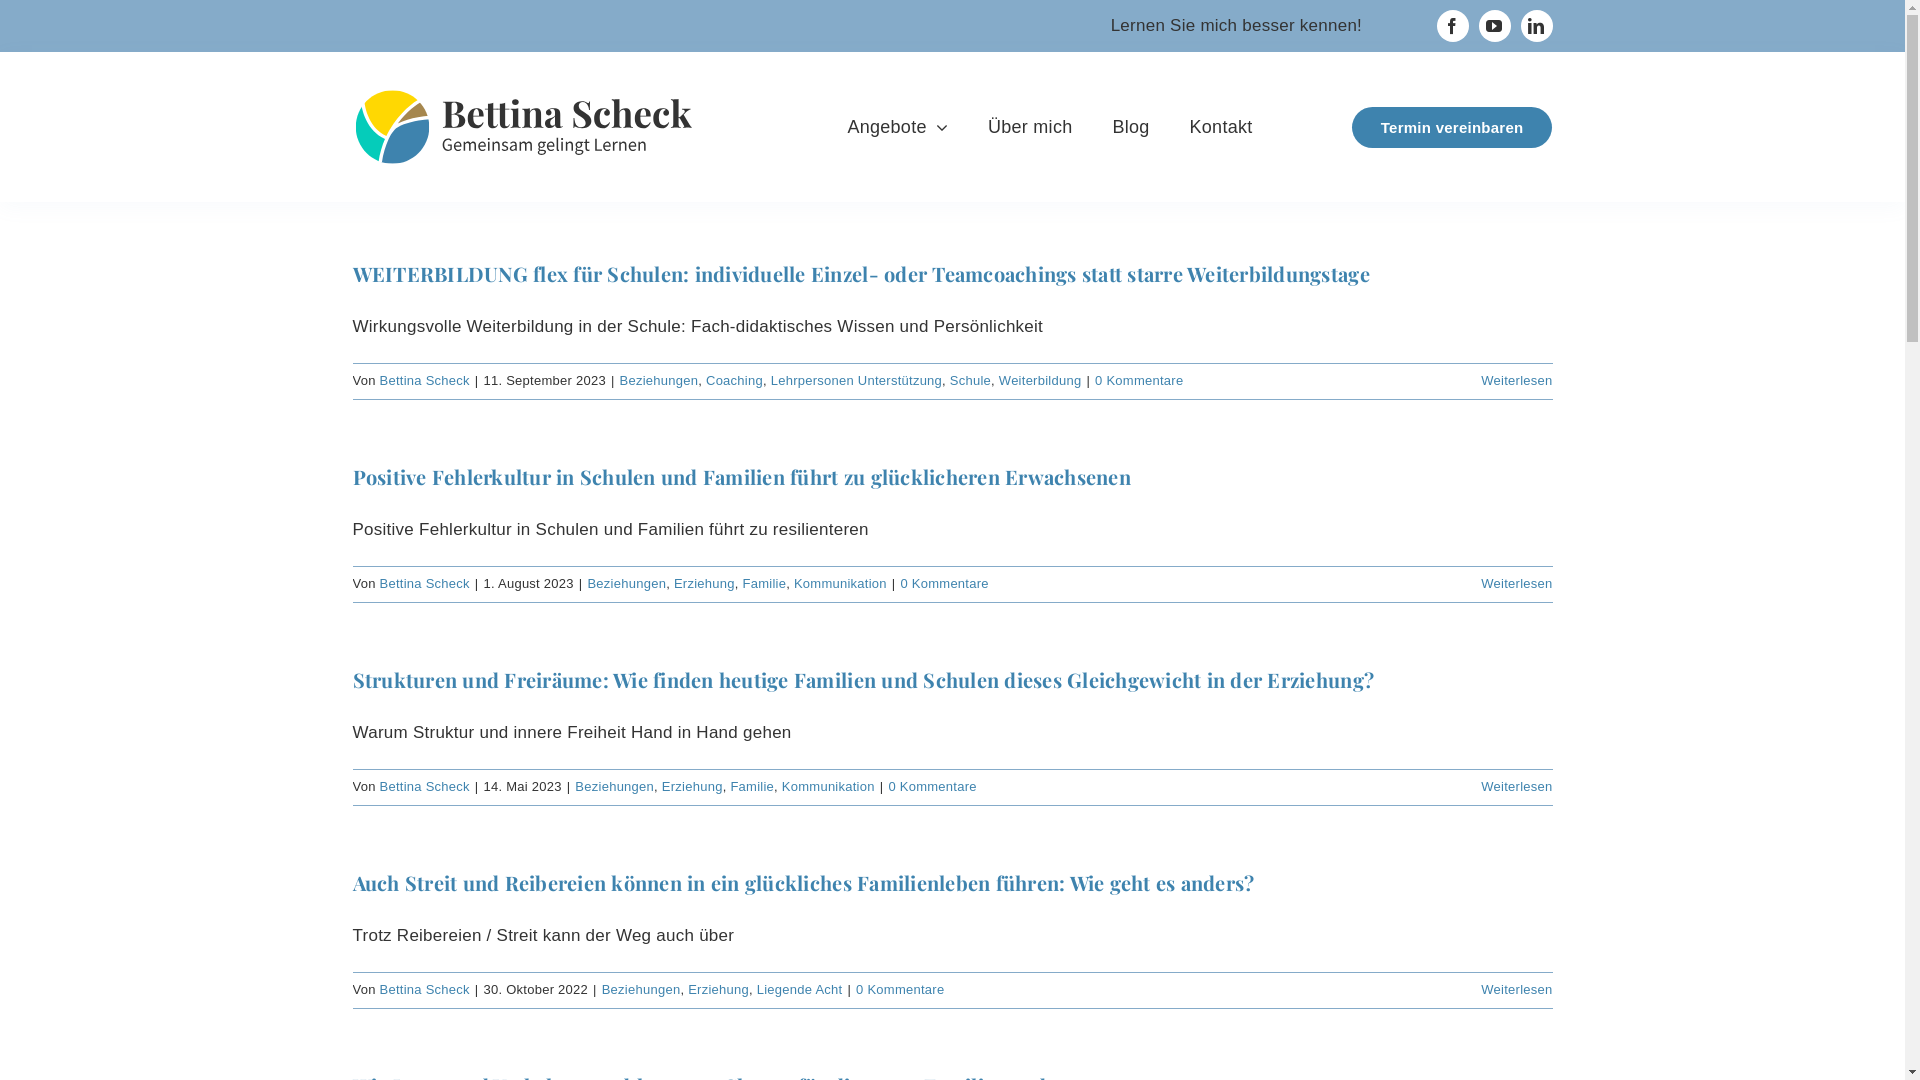  I want to click on Schule, so click(970, 380).